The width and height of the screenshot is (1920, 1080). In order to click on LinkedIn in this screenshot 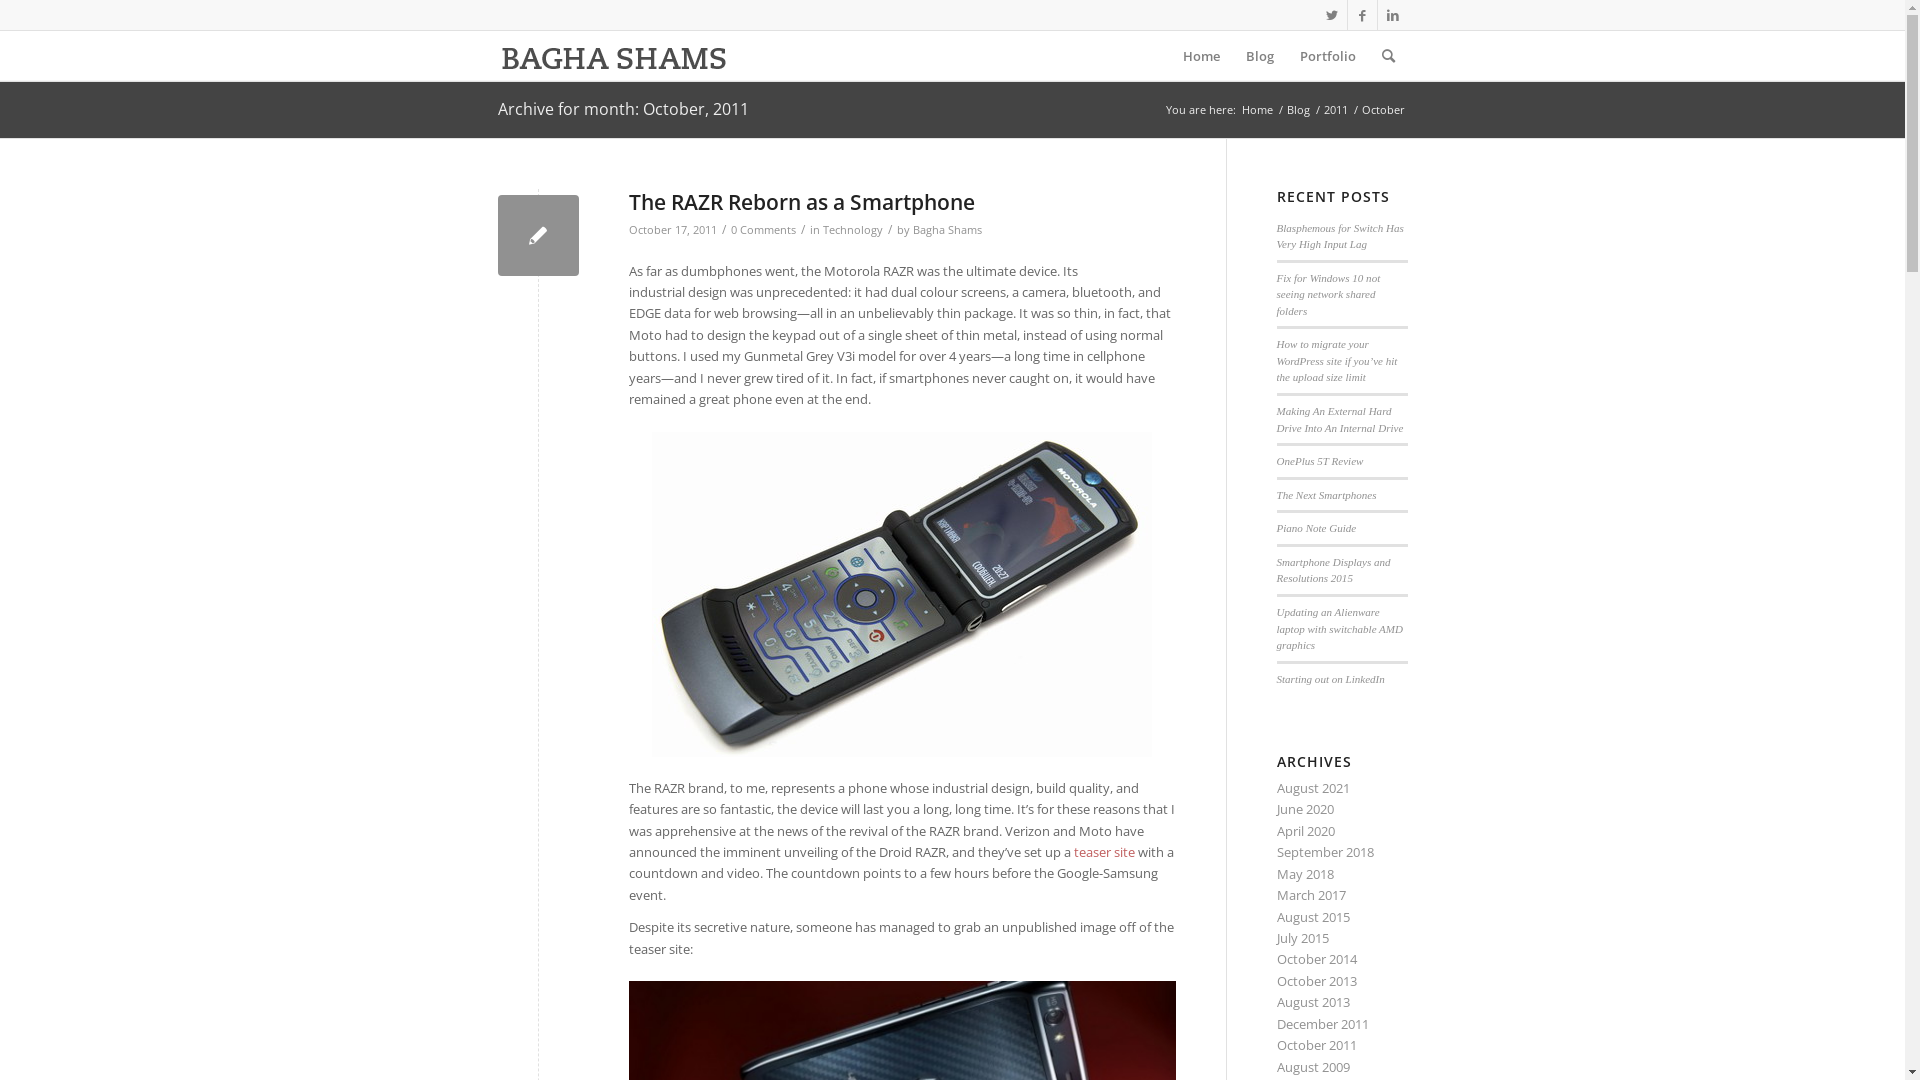, I will do `click(1393, 15)`.